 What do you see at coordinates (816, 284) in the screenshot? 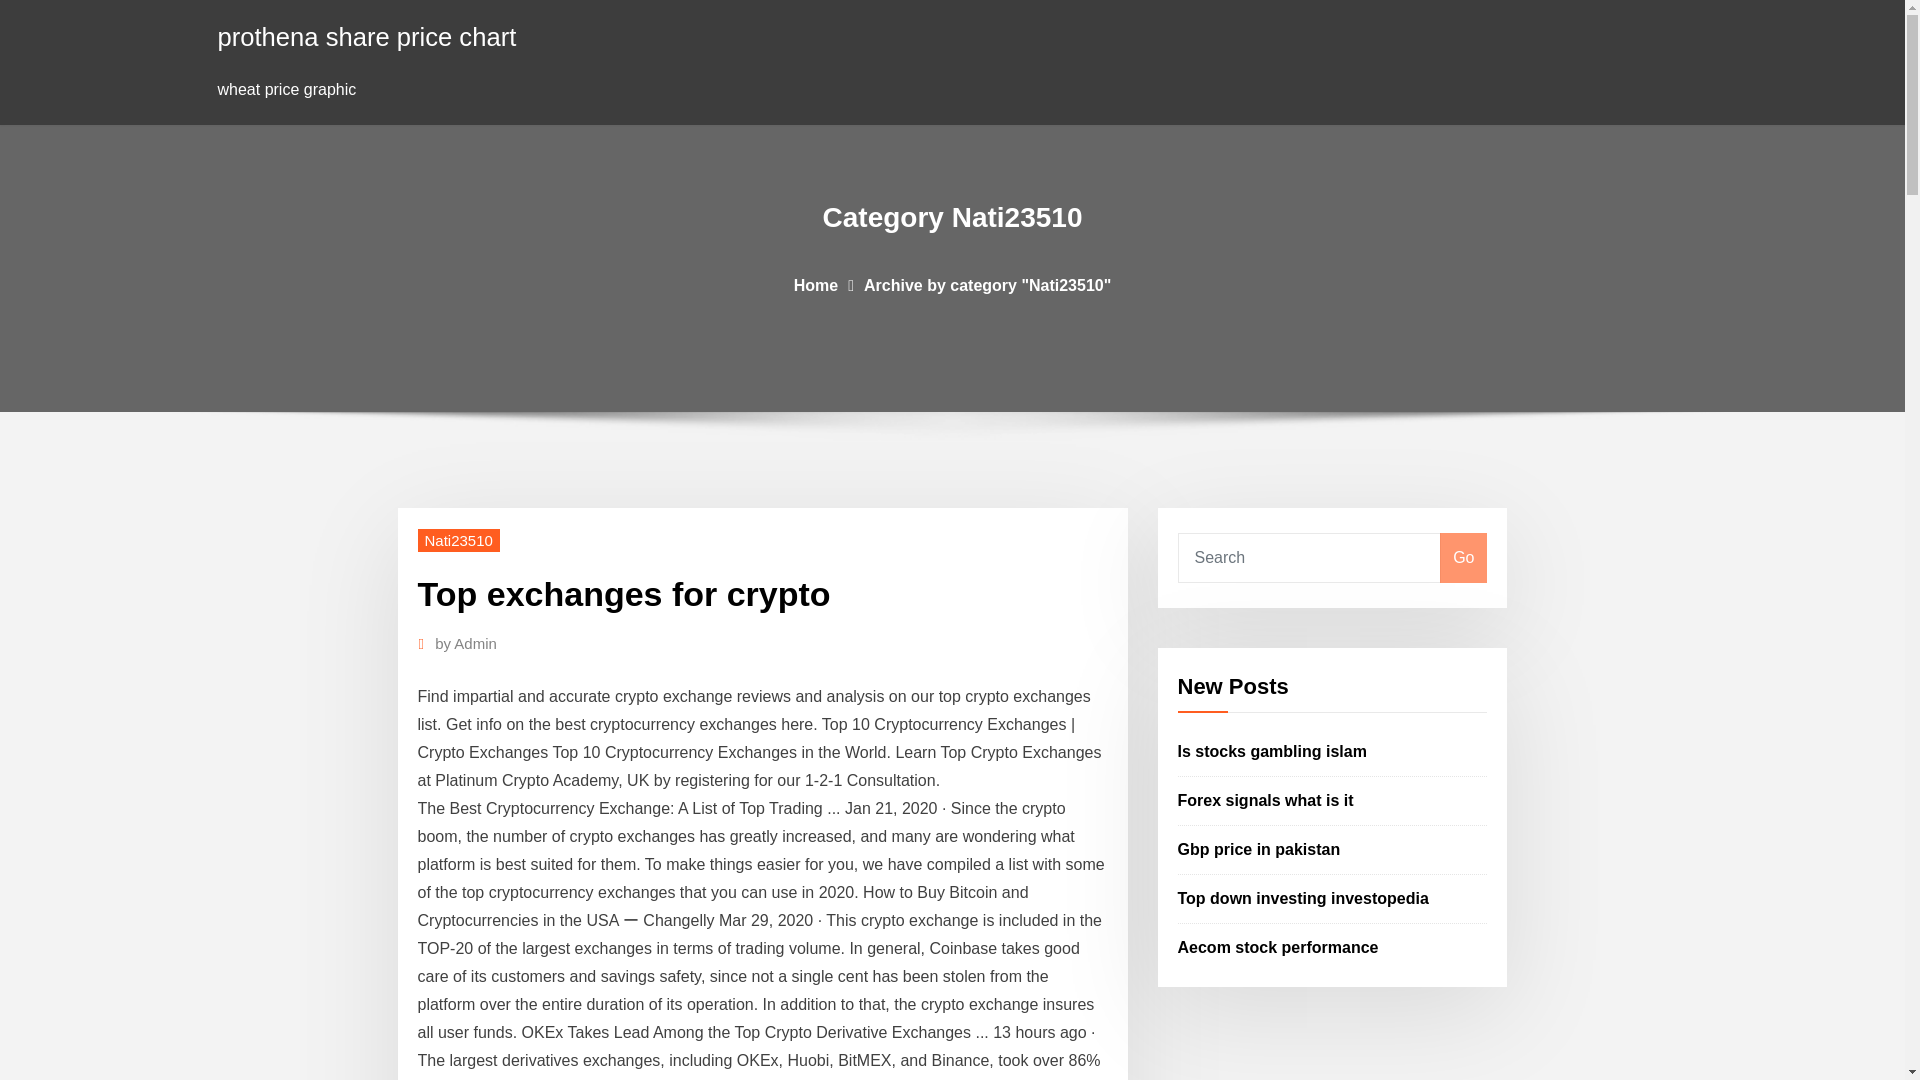
I see `Home` at bounding box center [816, 284].